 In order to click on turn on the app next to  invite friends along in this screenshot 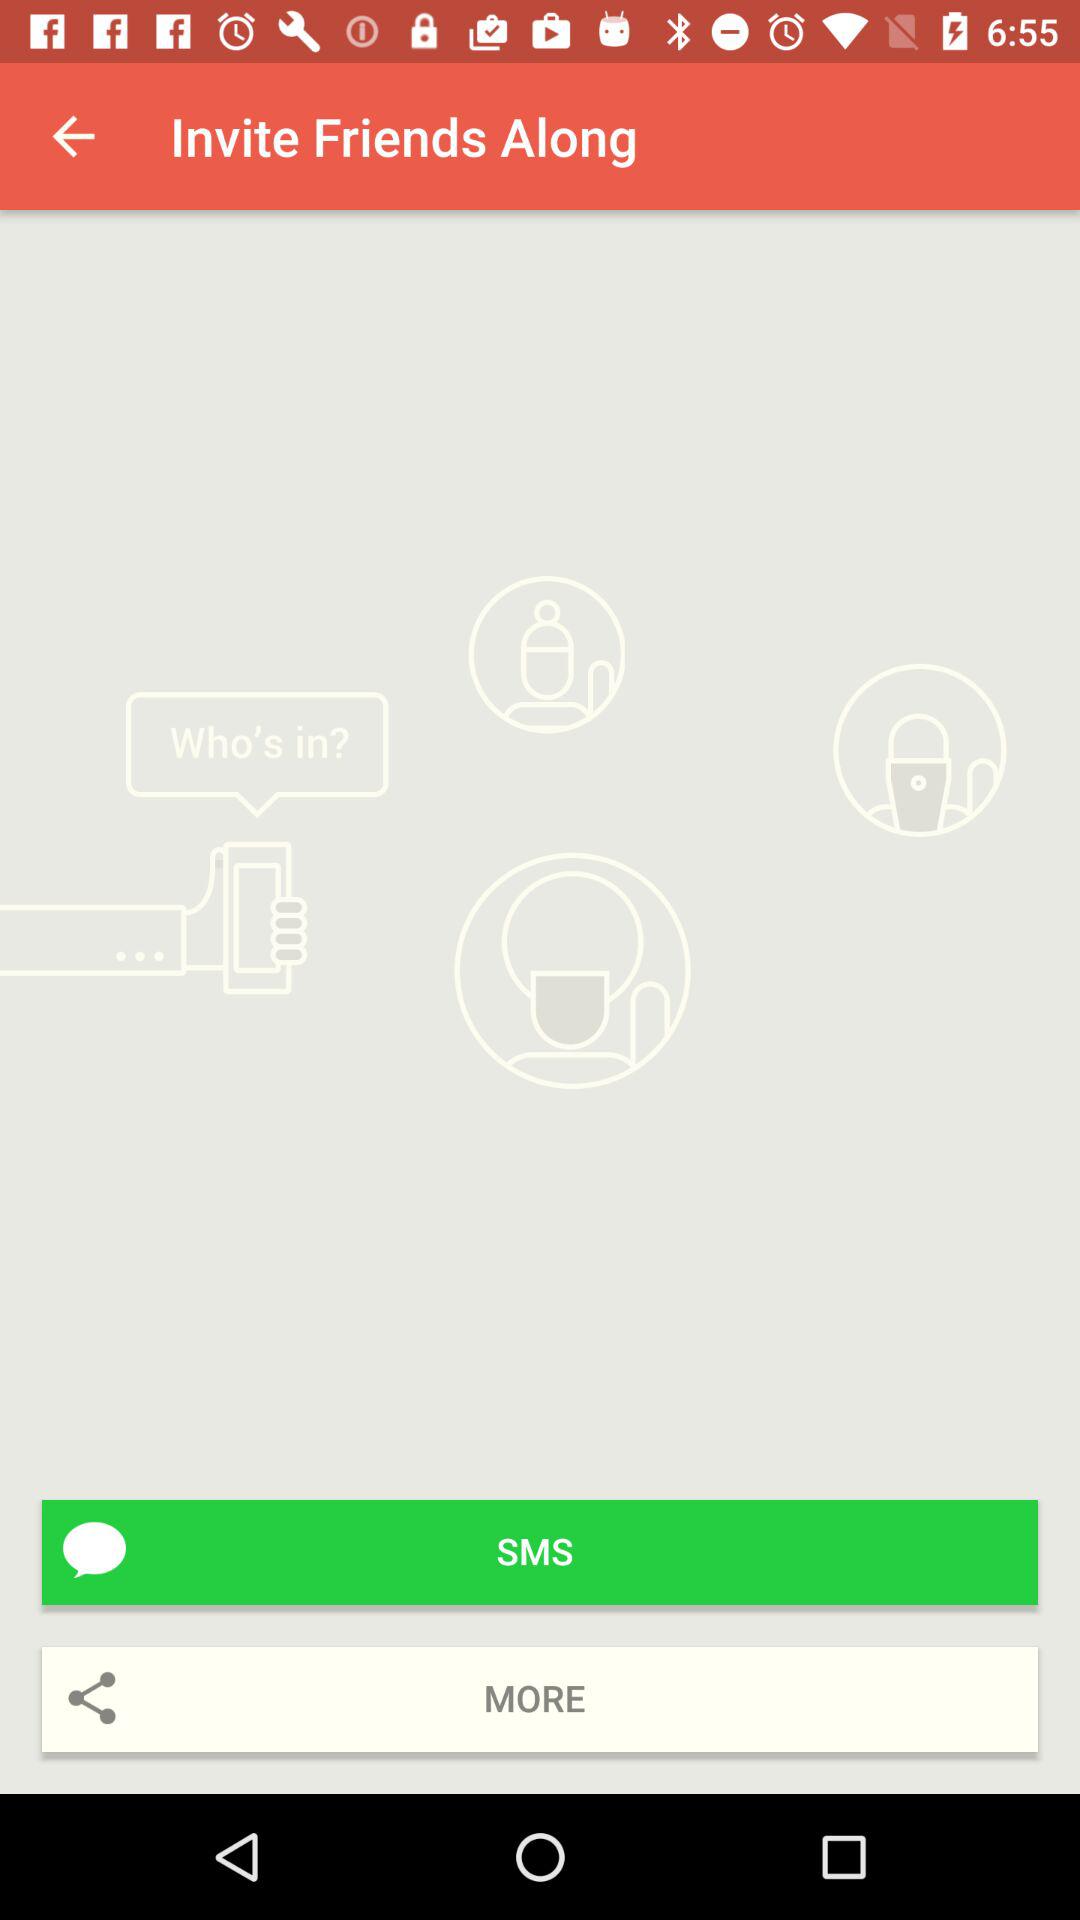, I will do `click(73, 136)`.